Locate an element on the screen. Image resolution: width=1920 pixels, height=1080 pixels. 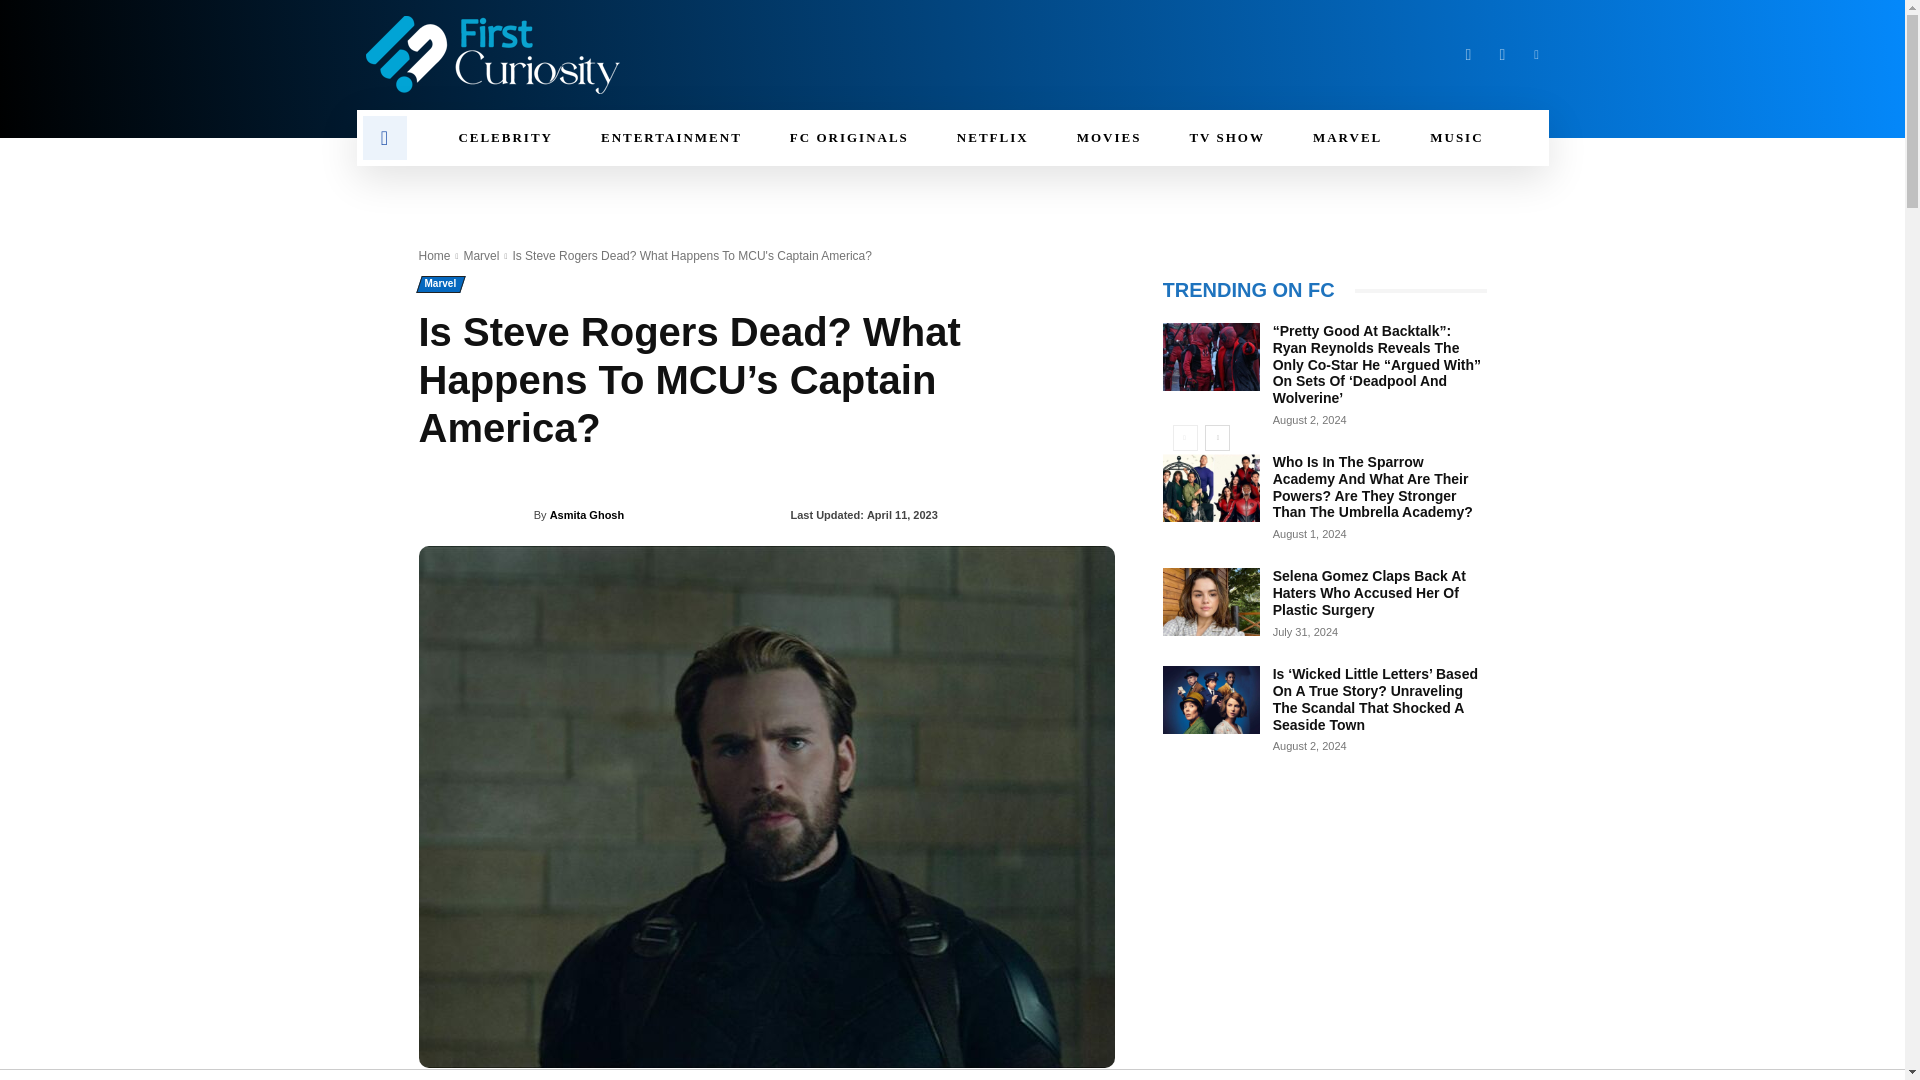
FC ORIGINALS is located at coordinates (850, 138).